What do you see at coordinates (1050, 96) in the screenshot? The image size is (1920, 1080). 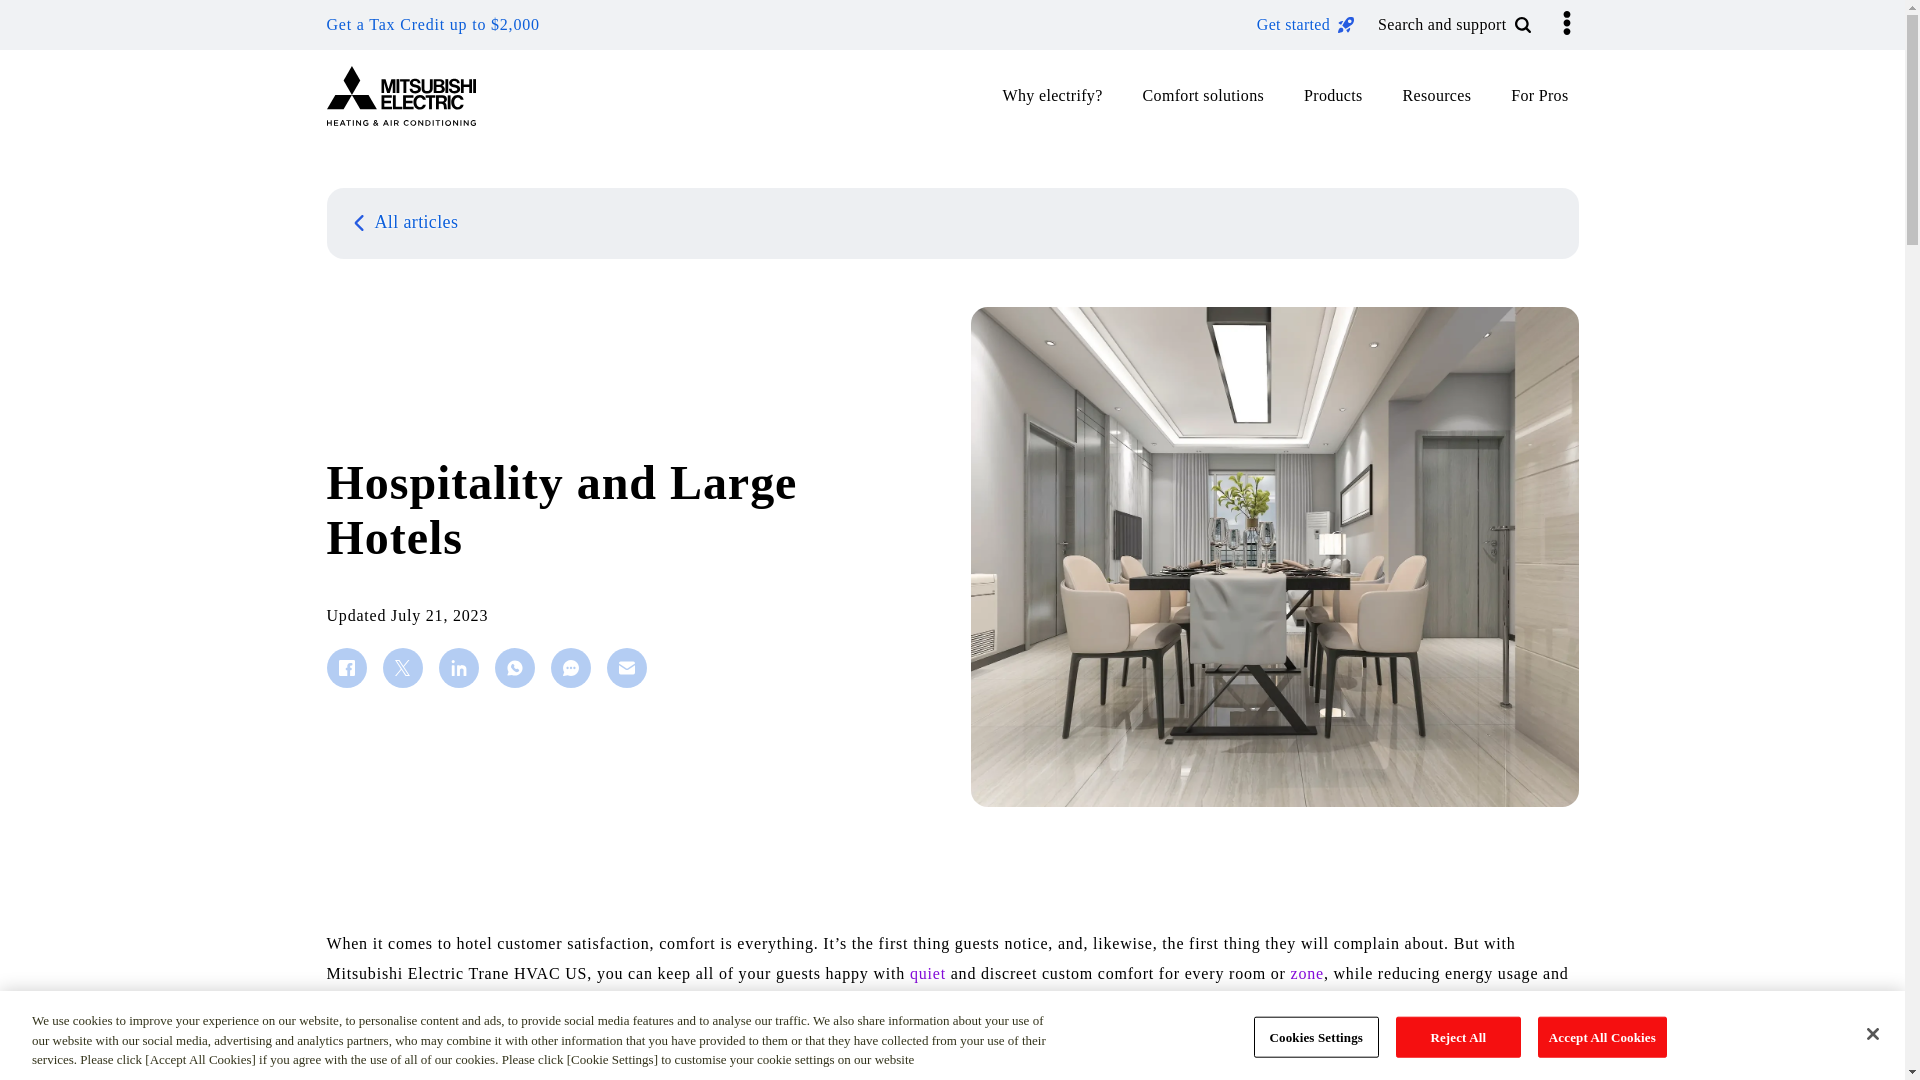 I see `Why electrify?` at bounding box center [1050, 96].